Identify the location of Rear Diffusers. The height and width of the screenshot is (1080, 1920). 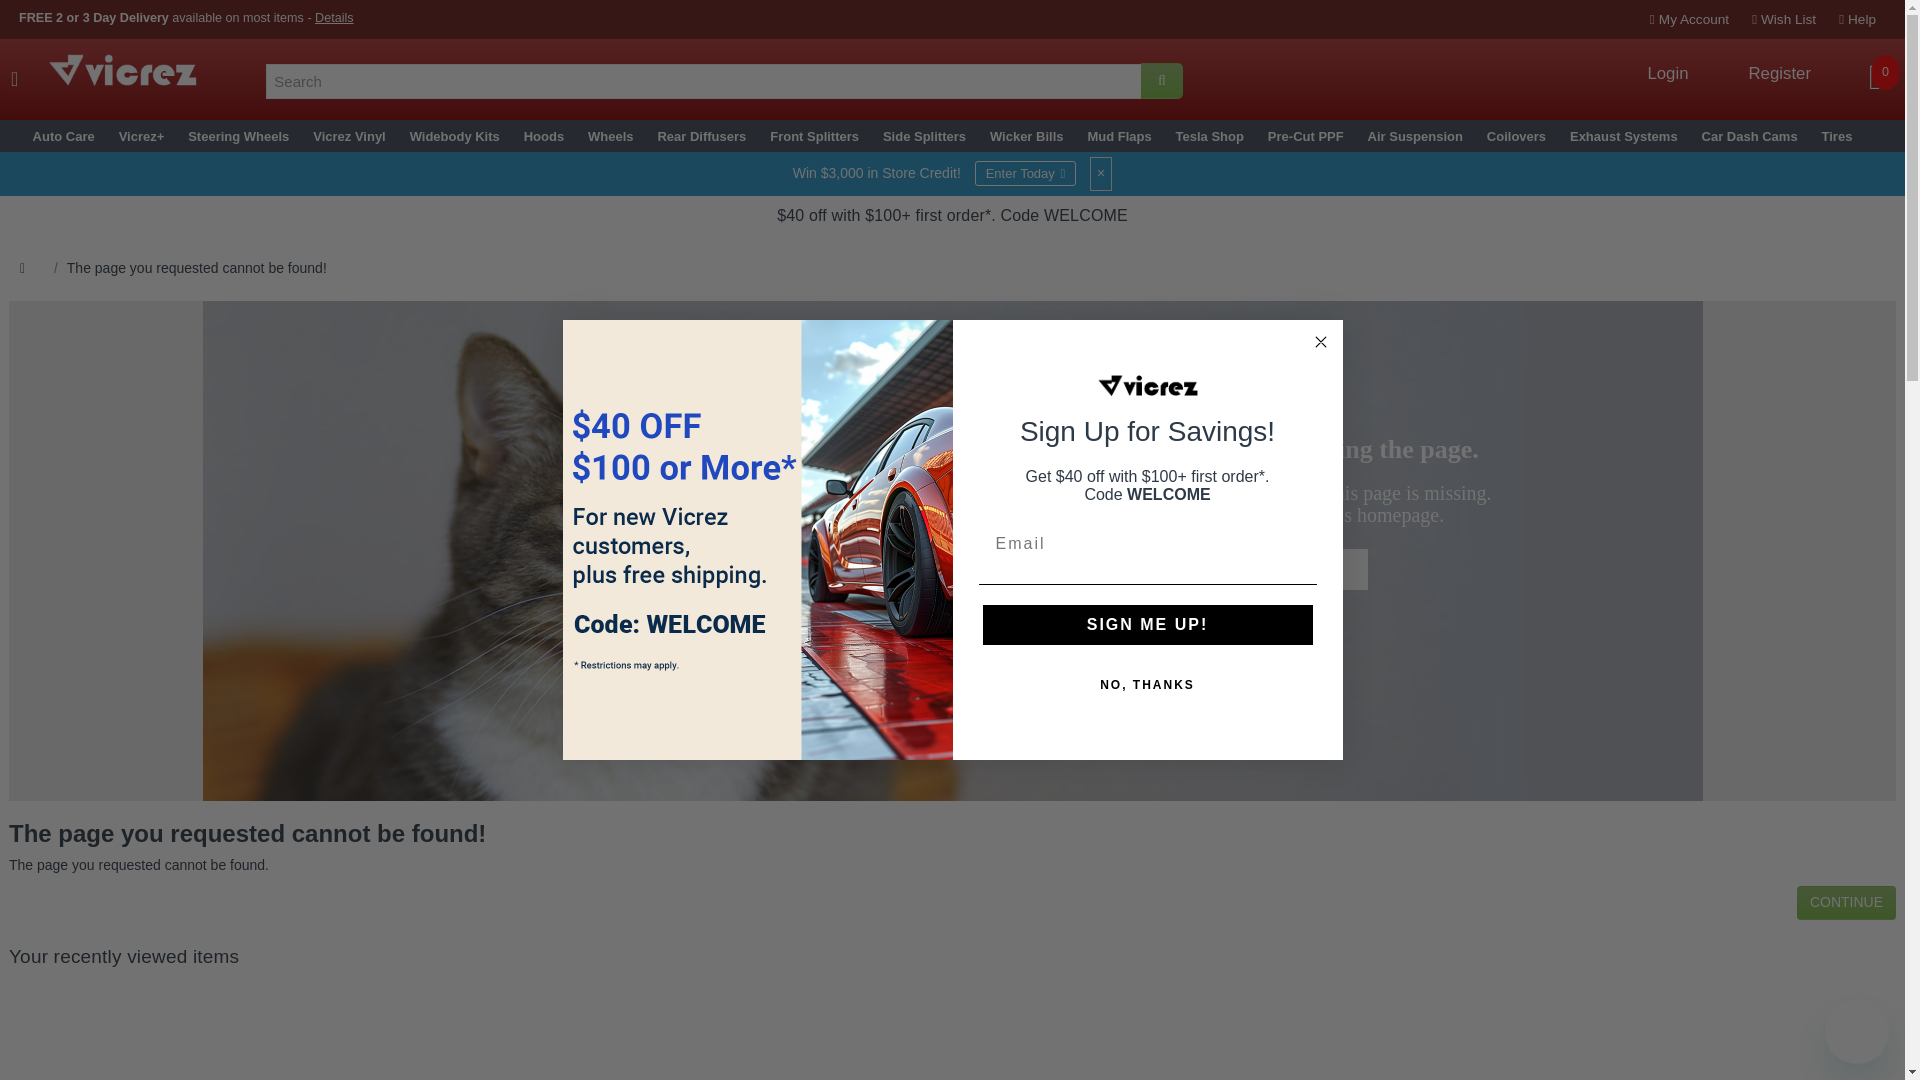
(701, 137).